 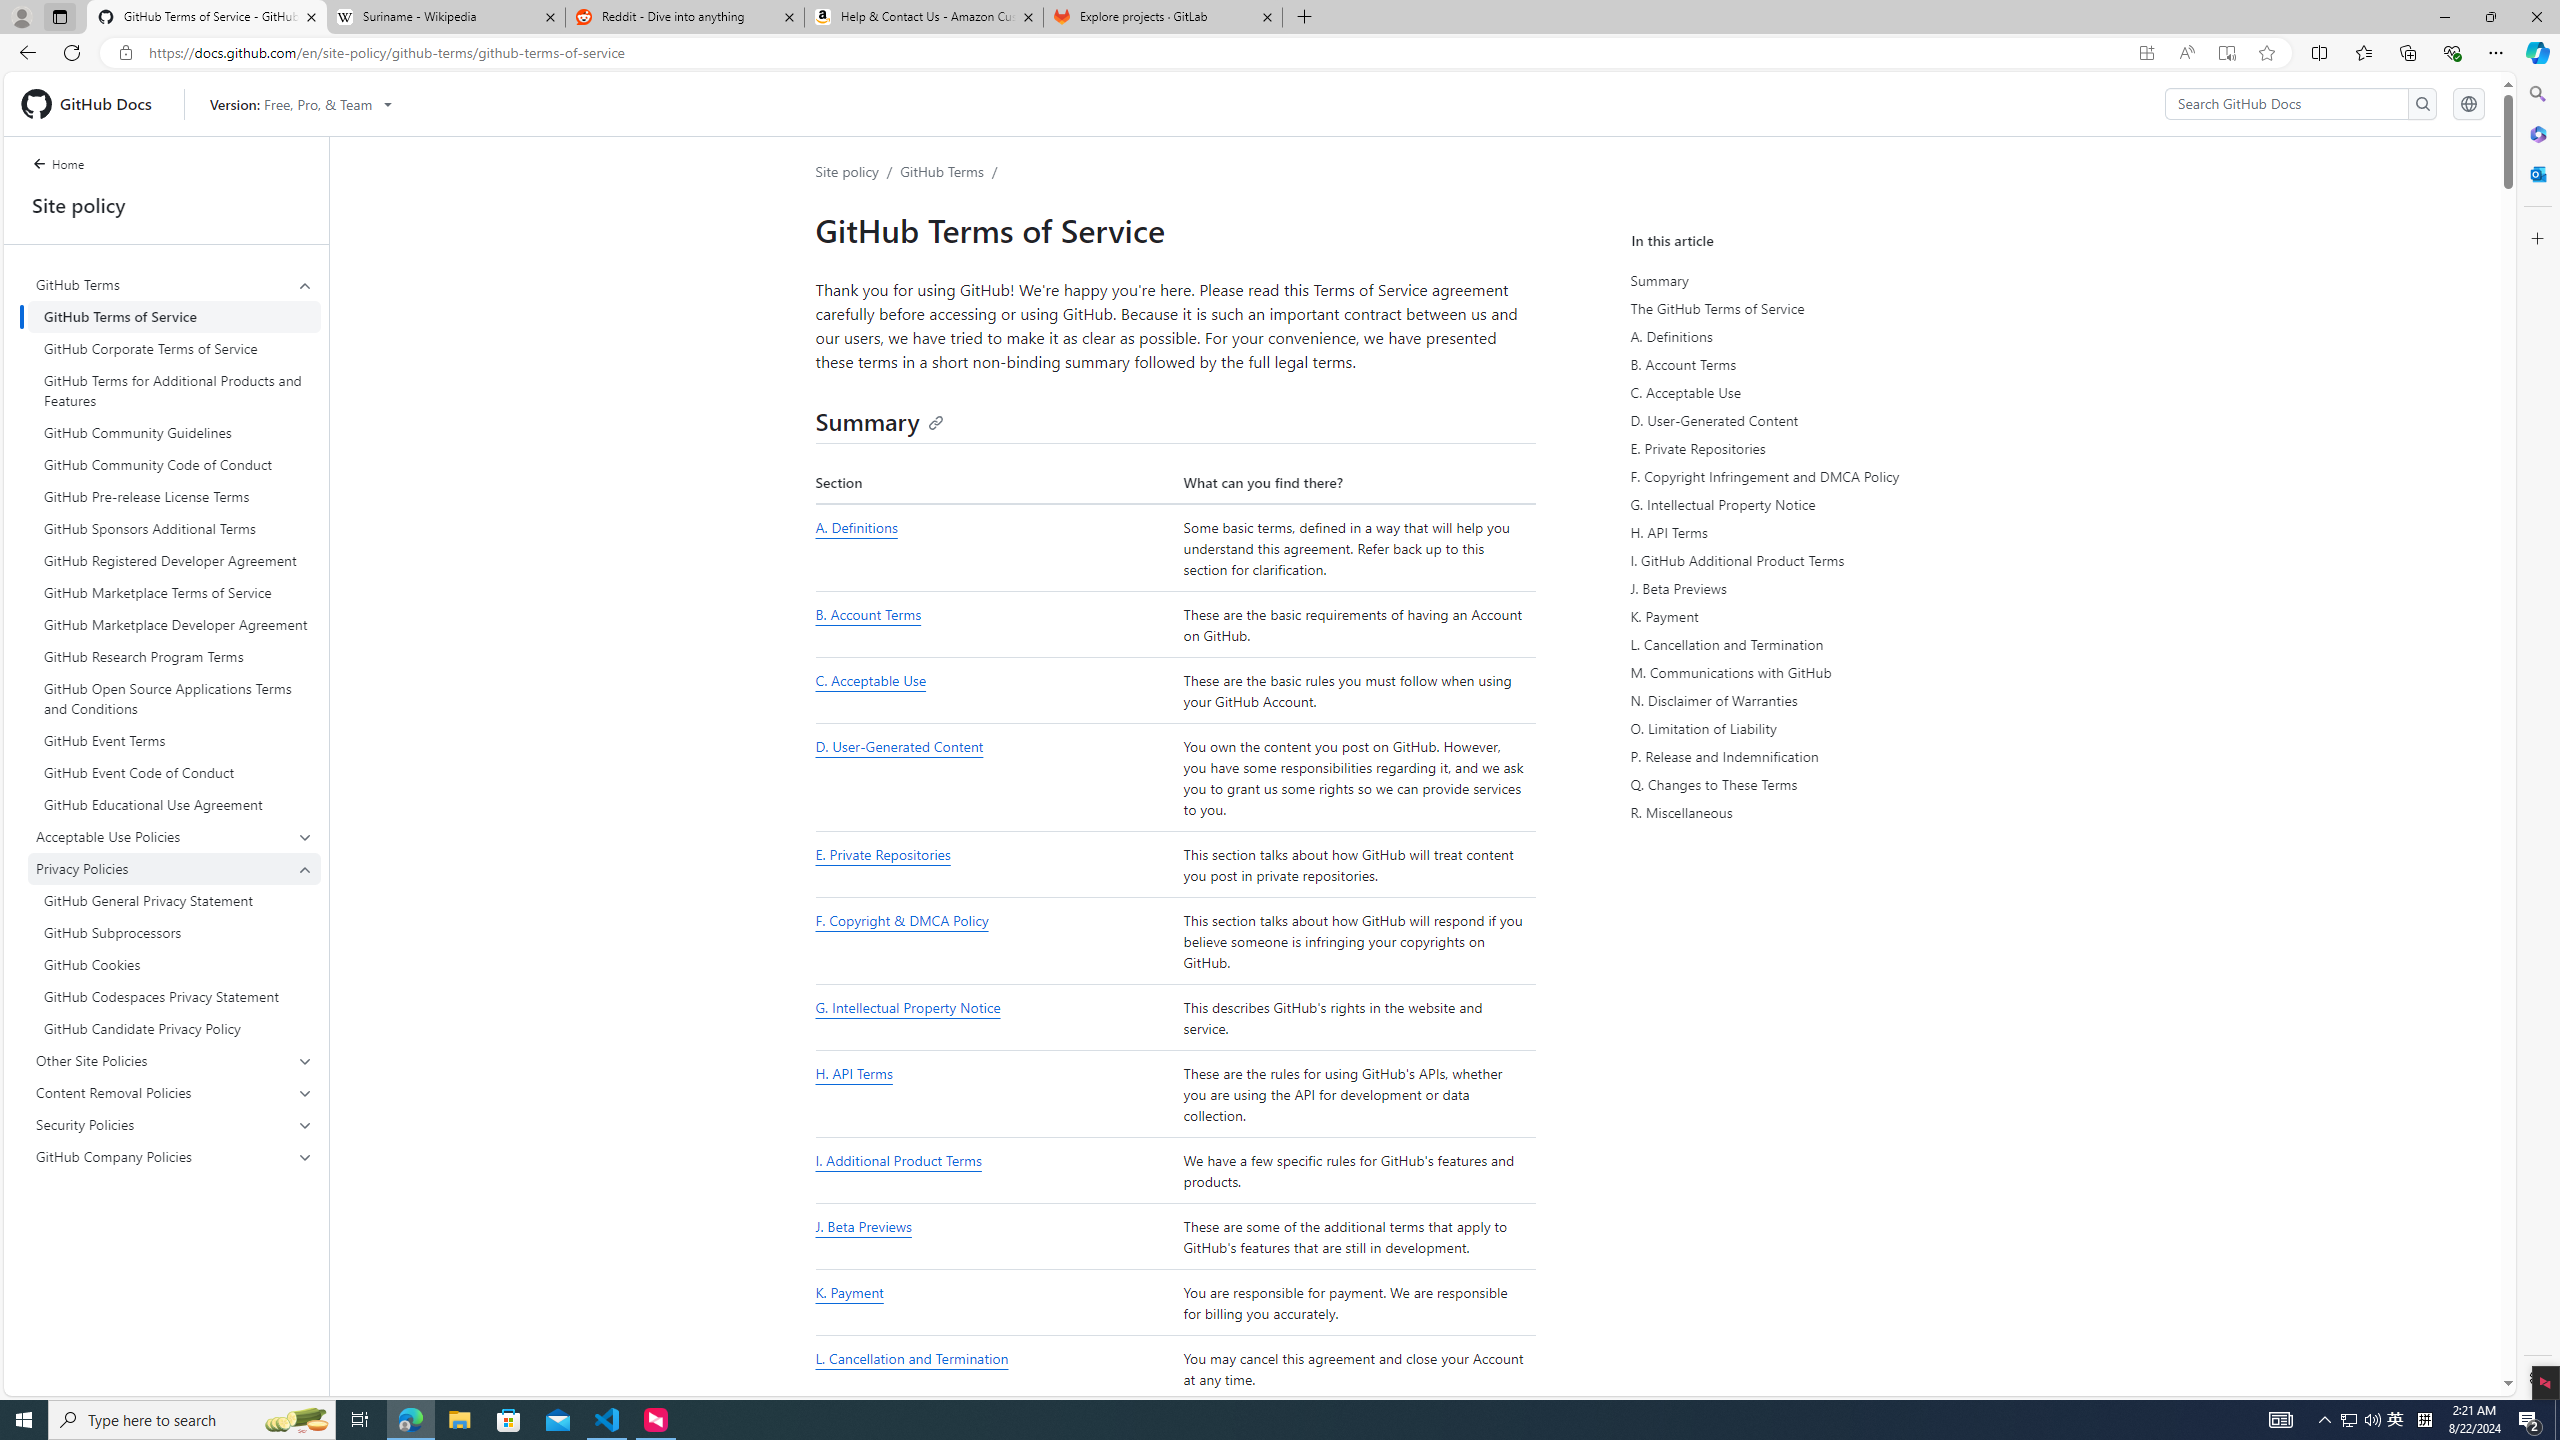 I want to click on GitHub Community Code of Conduct, so click(x=174, y=464).